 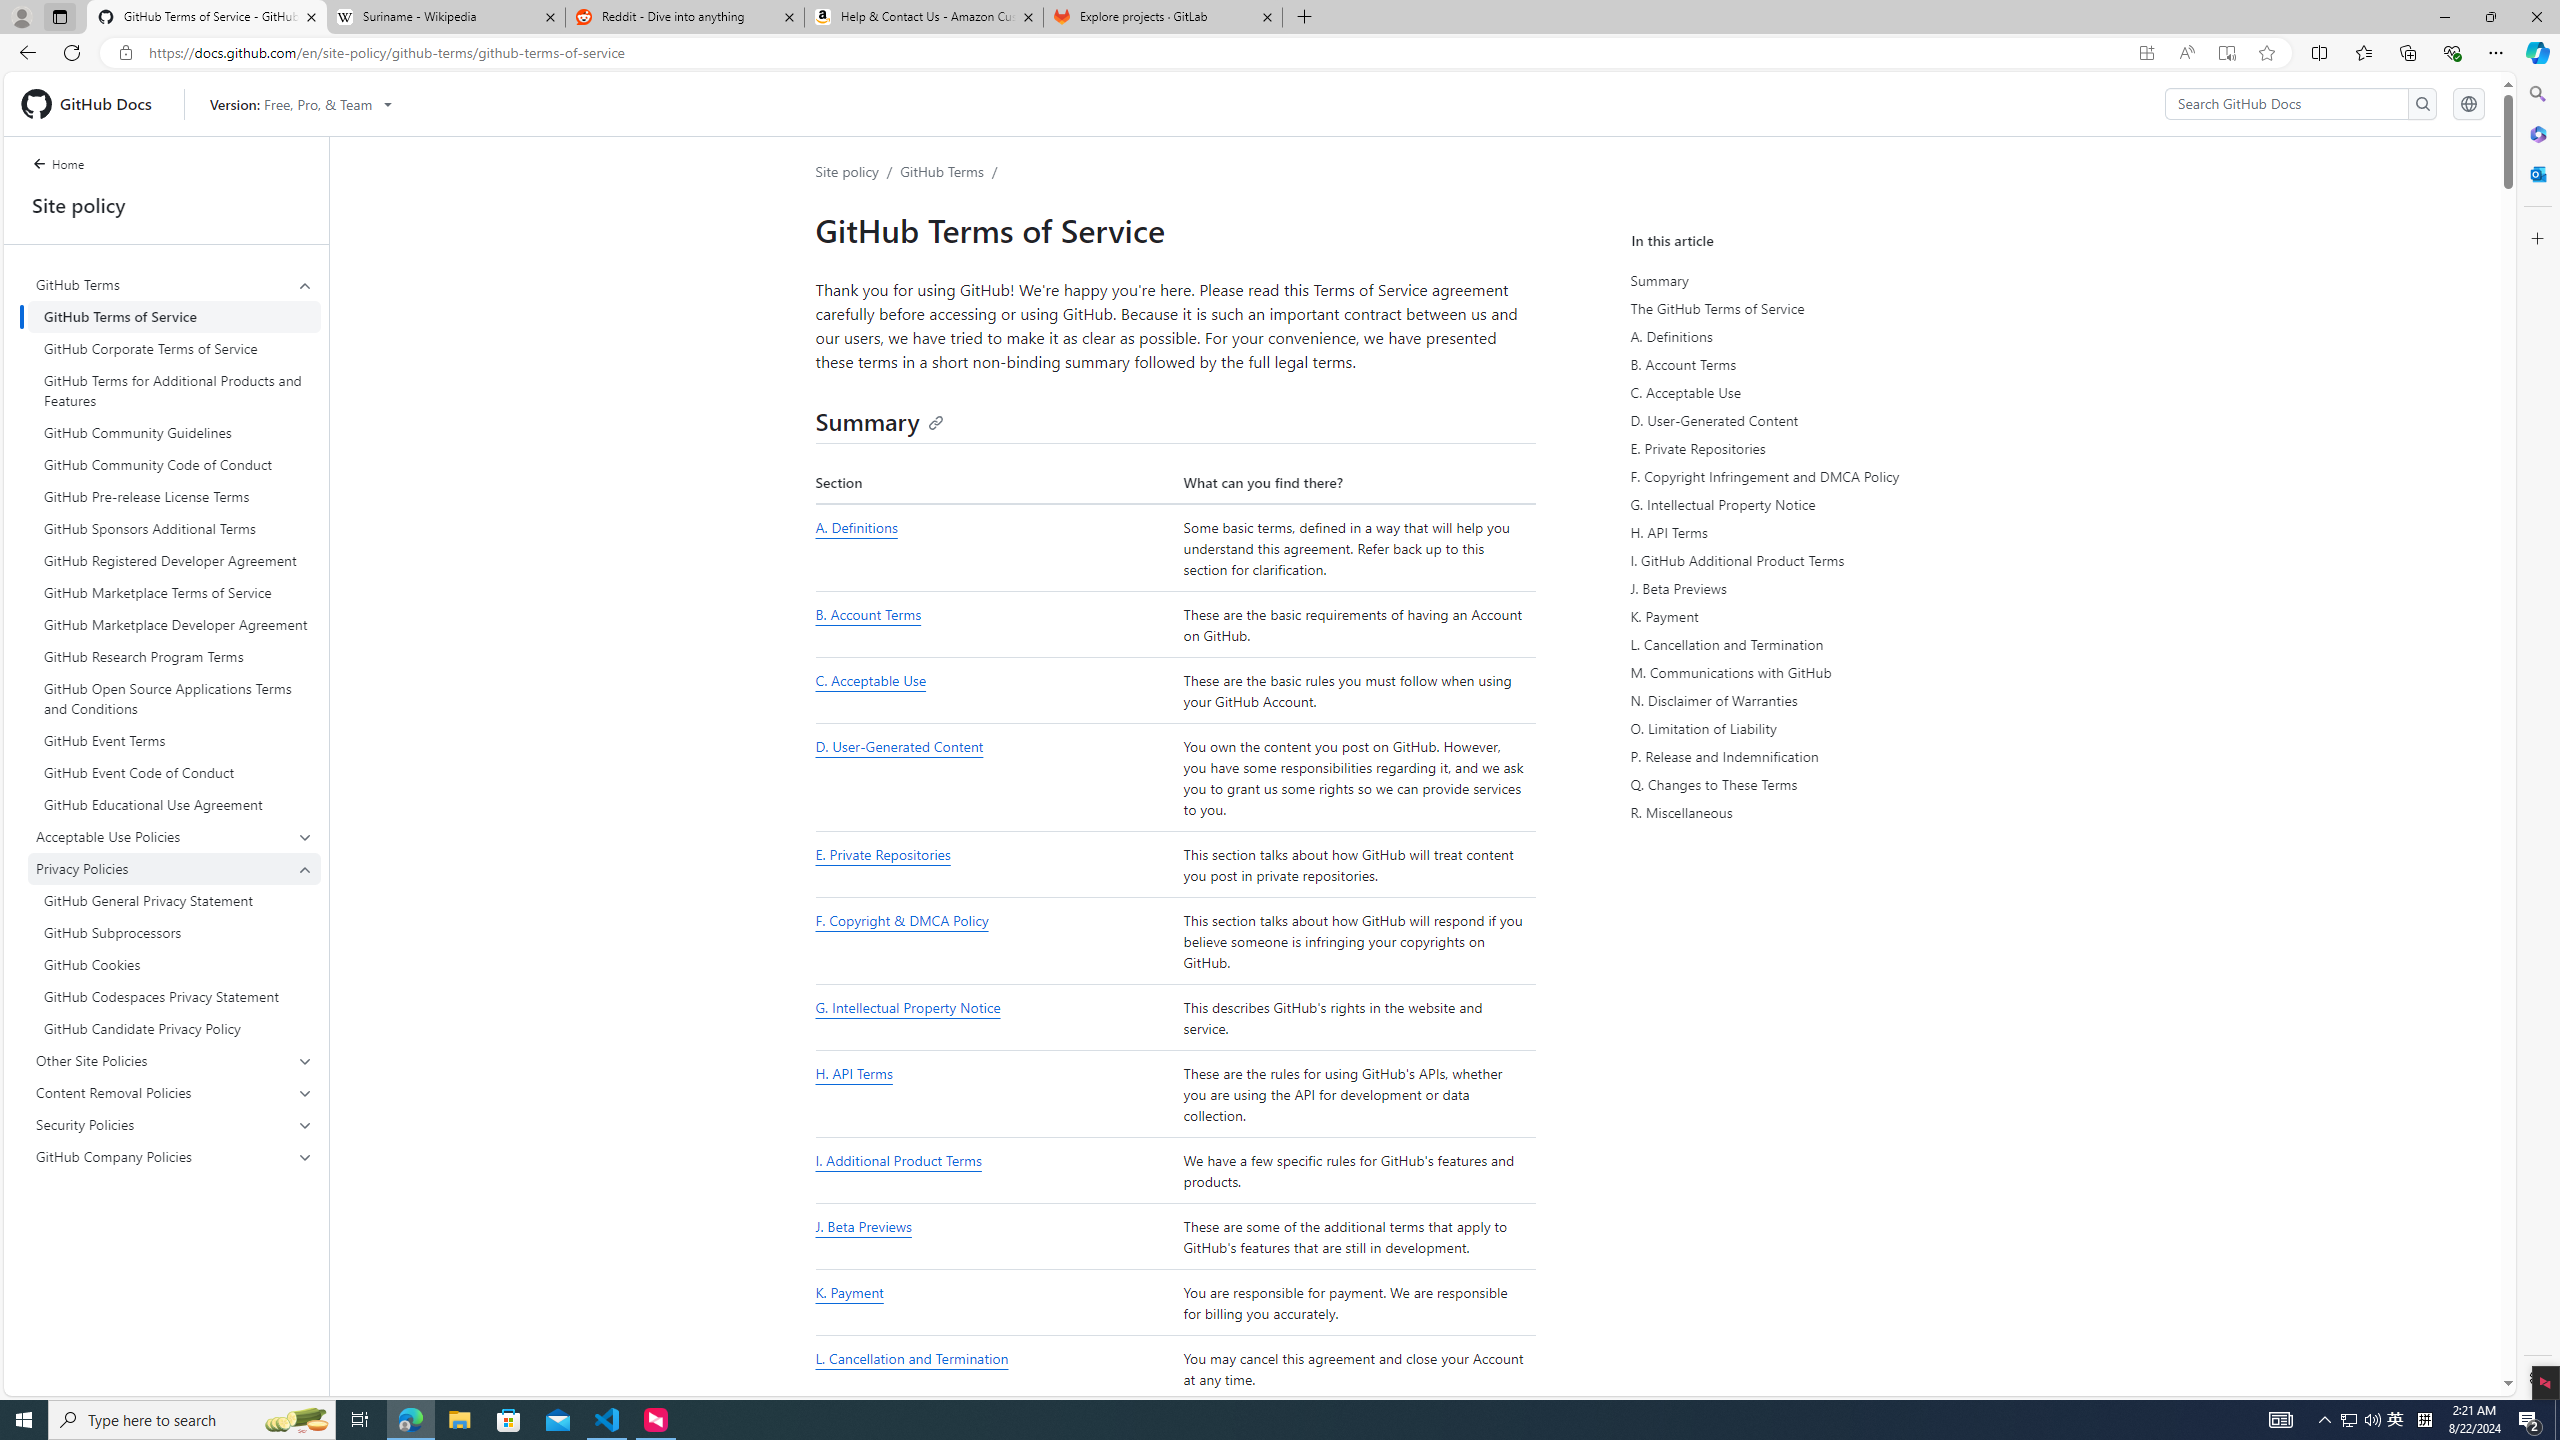 I want to click on GitHub Community Code of Conduct, so click(x=174, y=464).